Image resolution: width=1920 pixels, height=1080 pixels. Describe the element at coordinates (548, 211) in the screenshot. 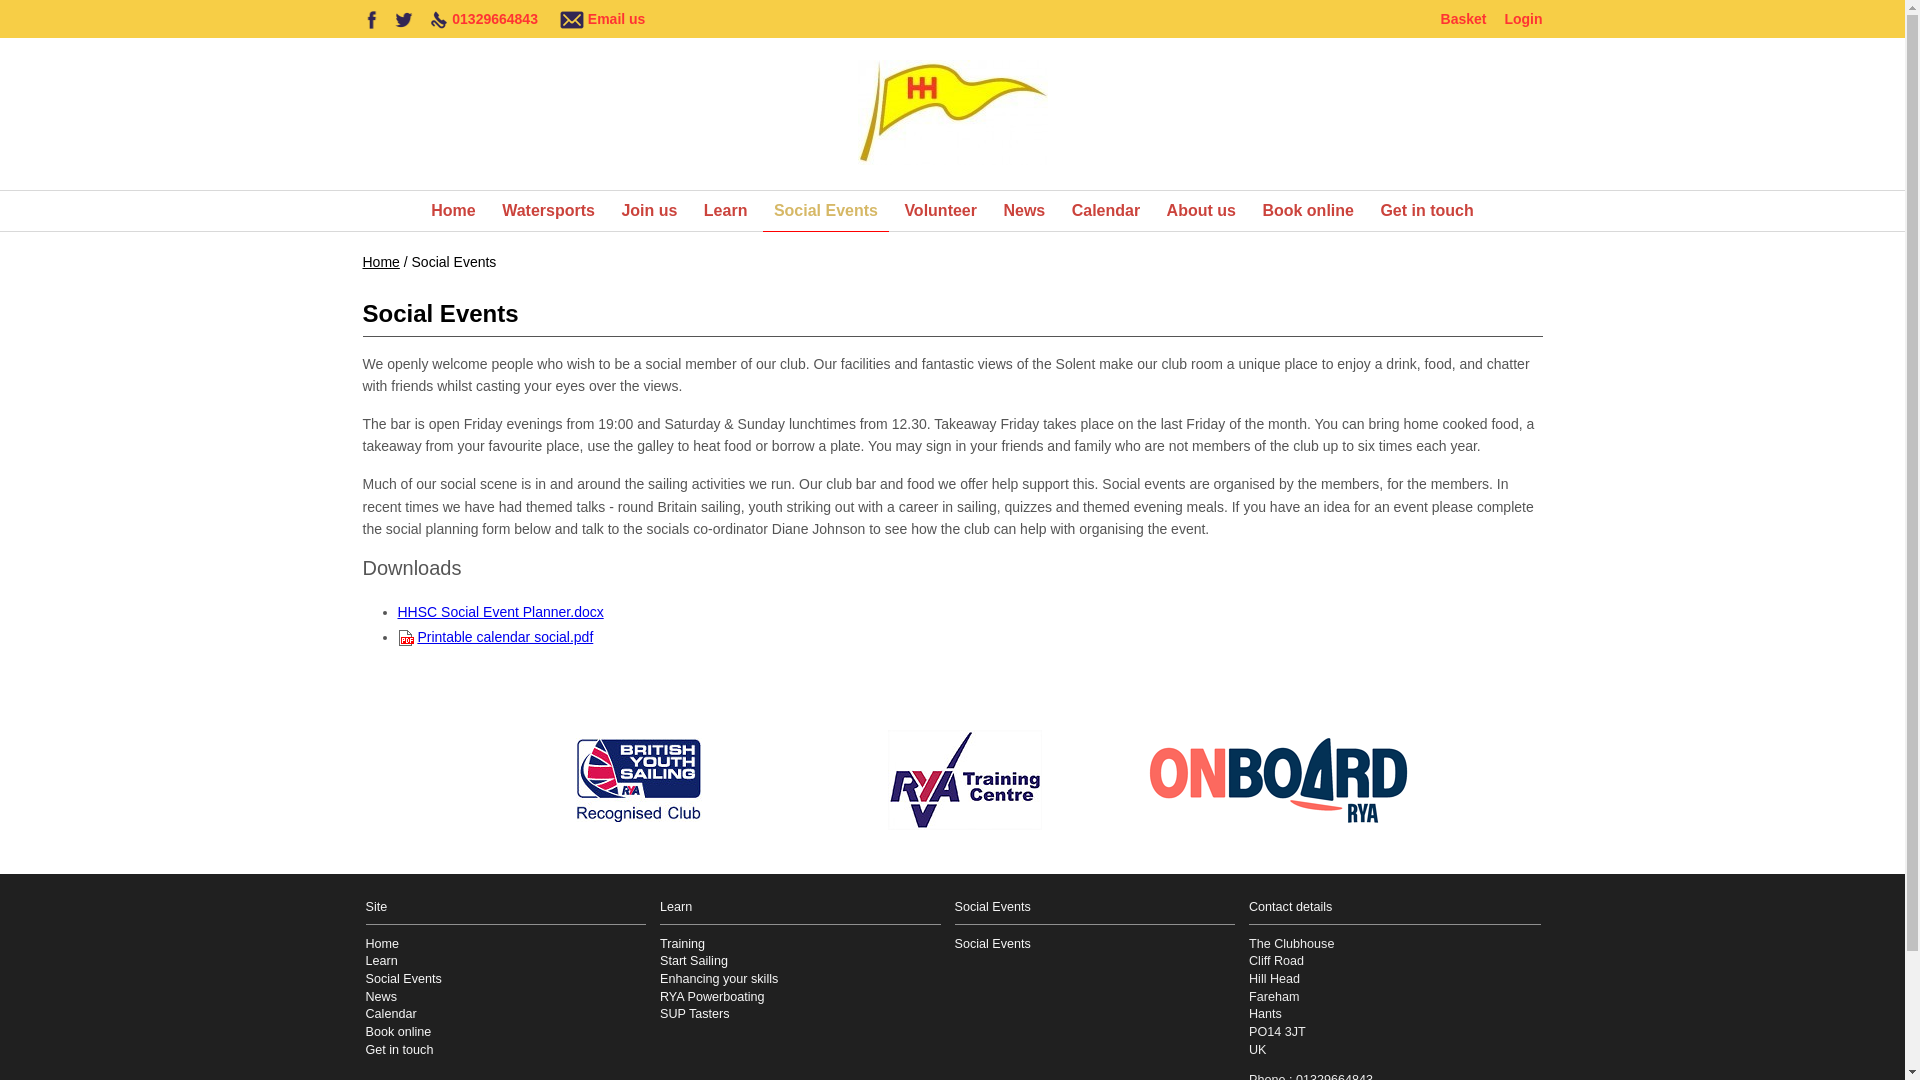

I see `Watersports` at that location.